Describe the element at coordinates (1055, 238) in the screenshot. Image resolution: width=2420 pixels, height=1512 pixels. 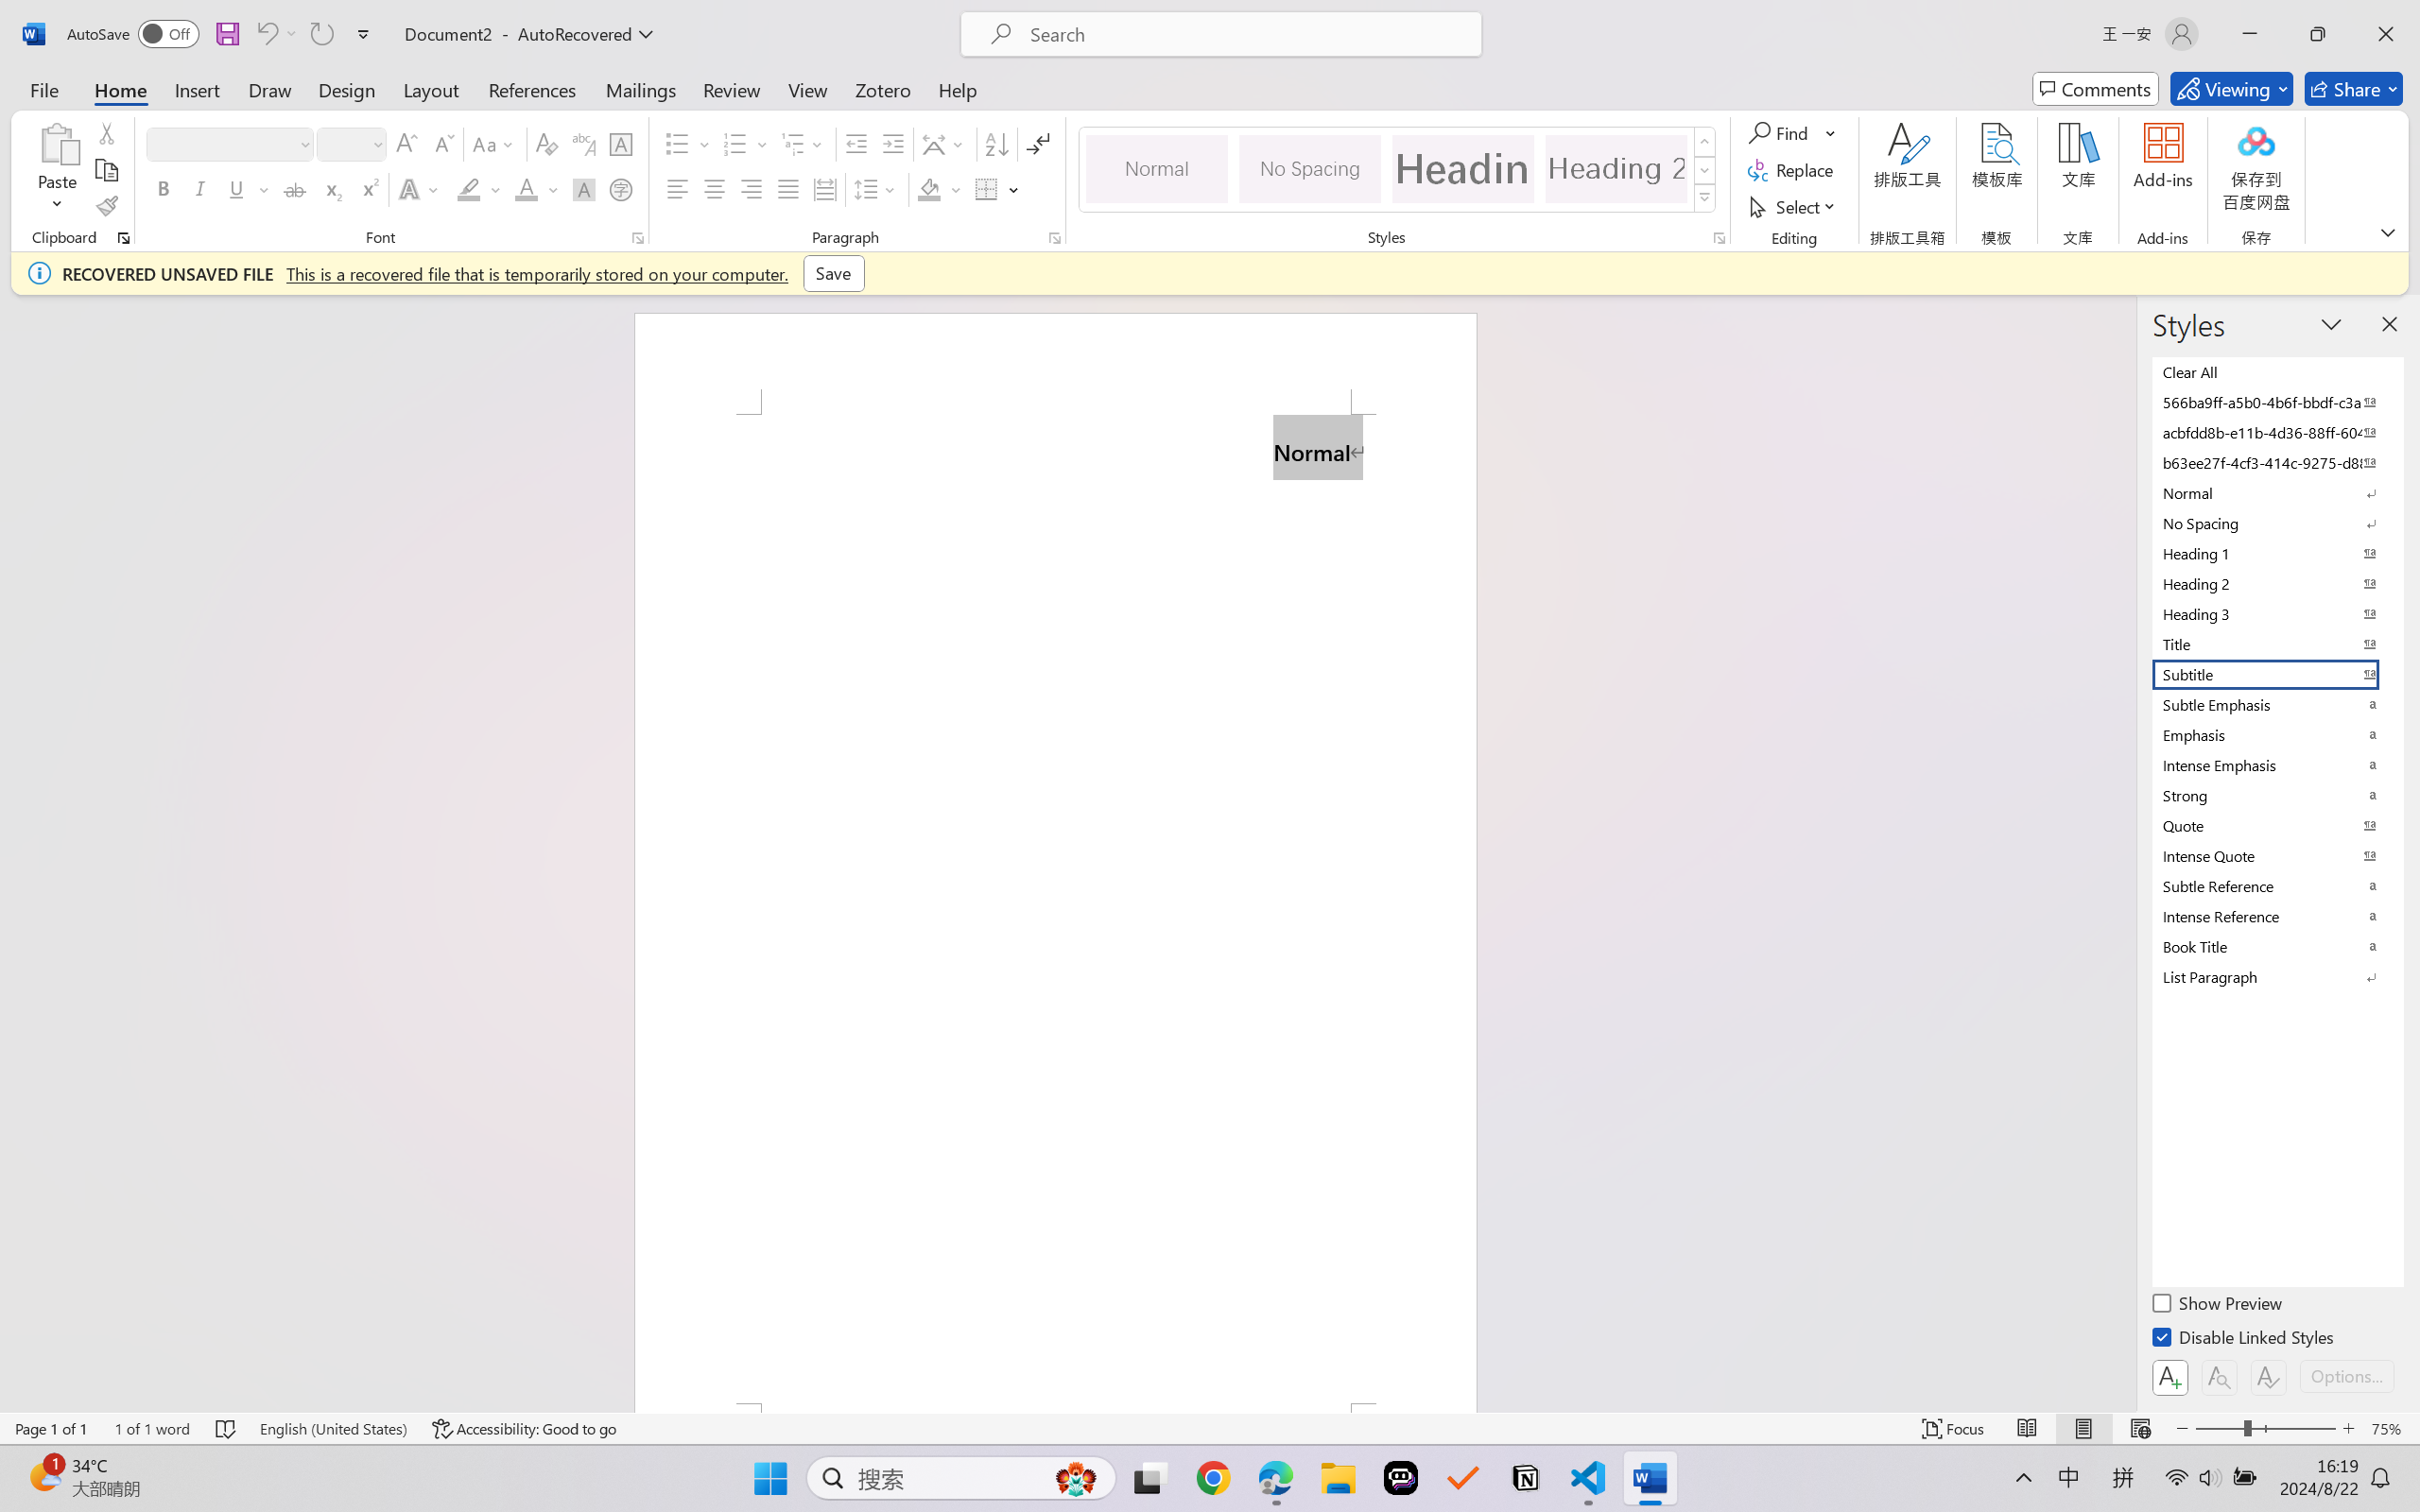
I see `Paragraph...` at that location.